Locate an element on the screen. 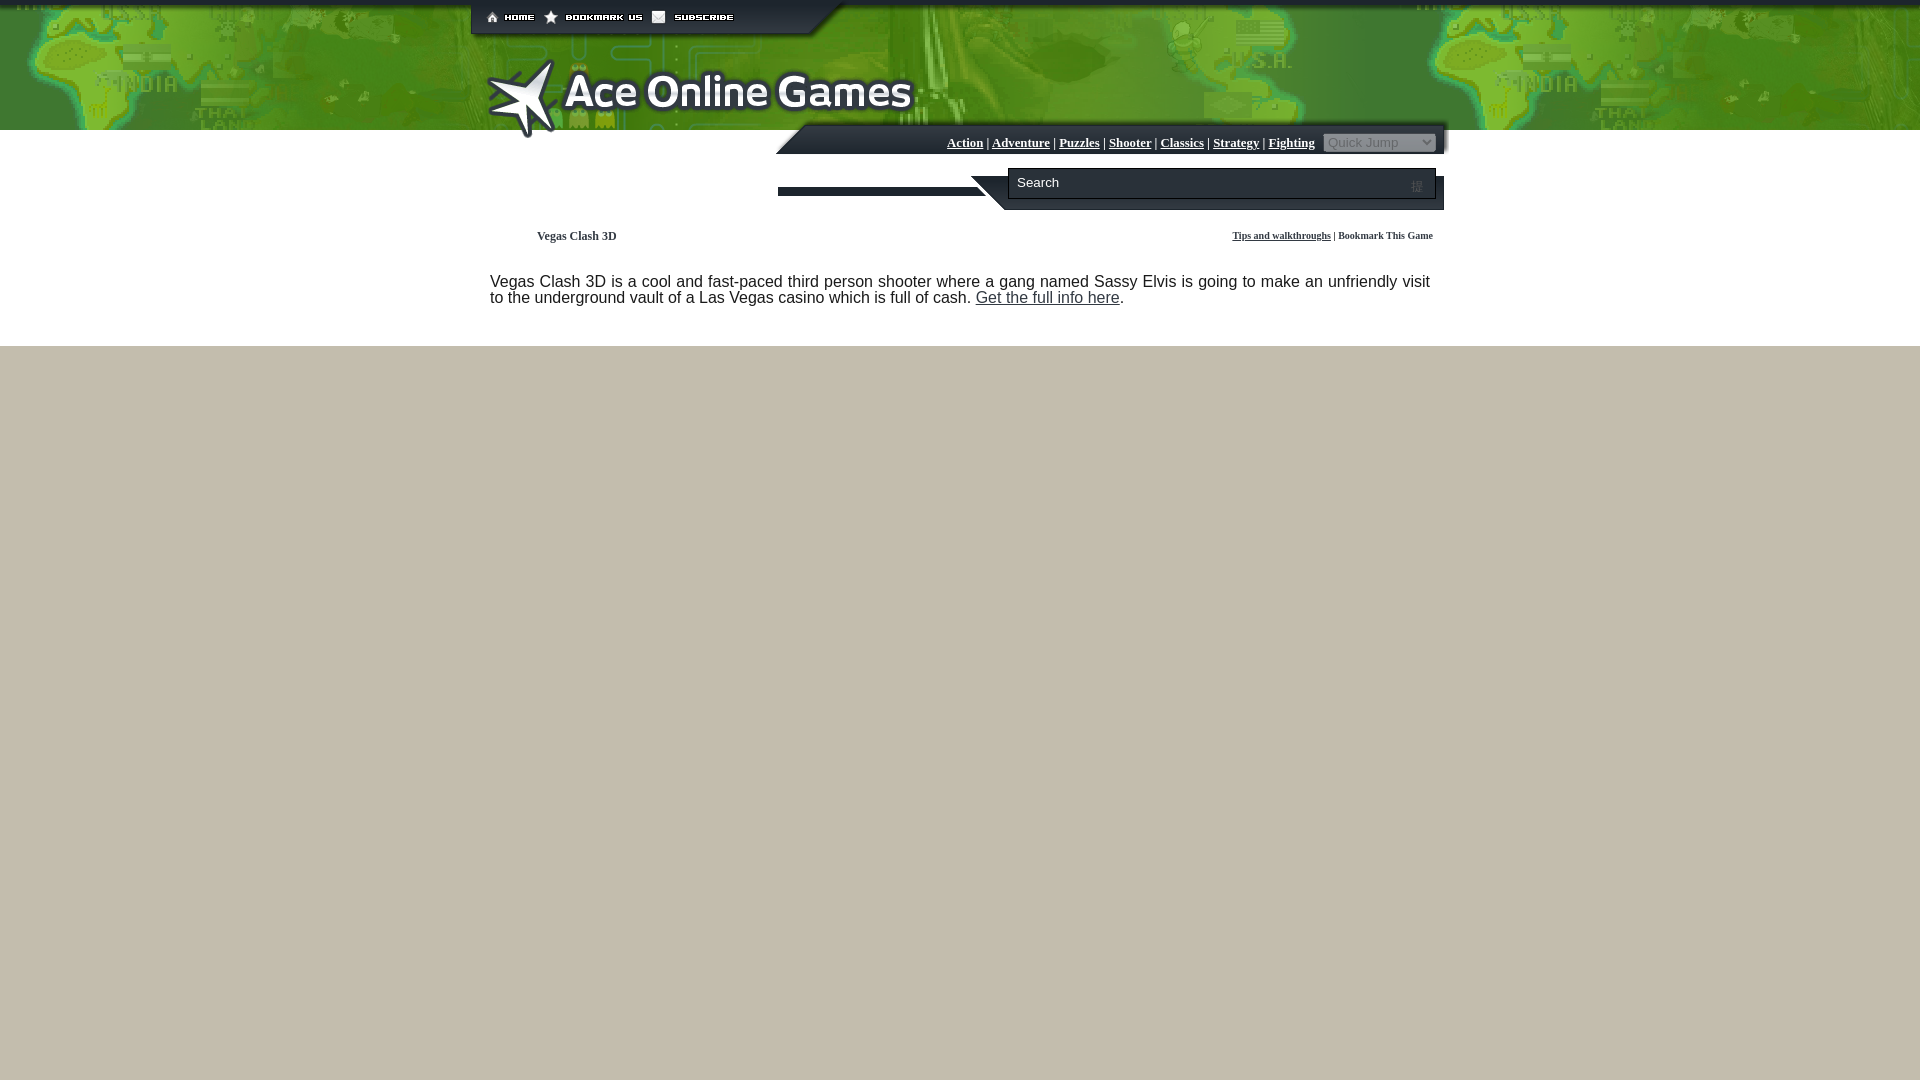  Puzzles is located at coordinates (1080, 143).